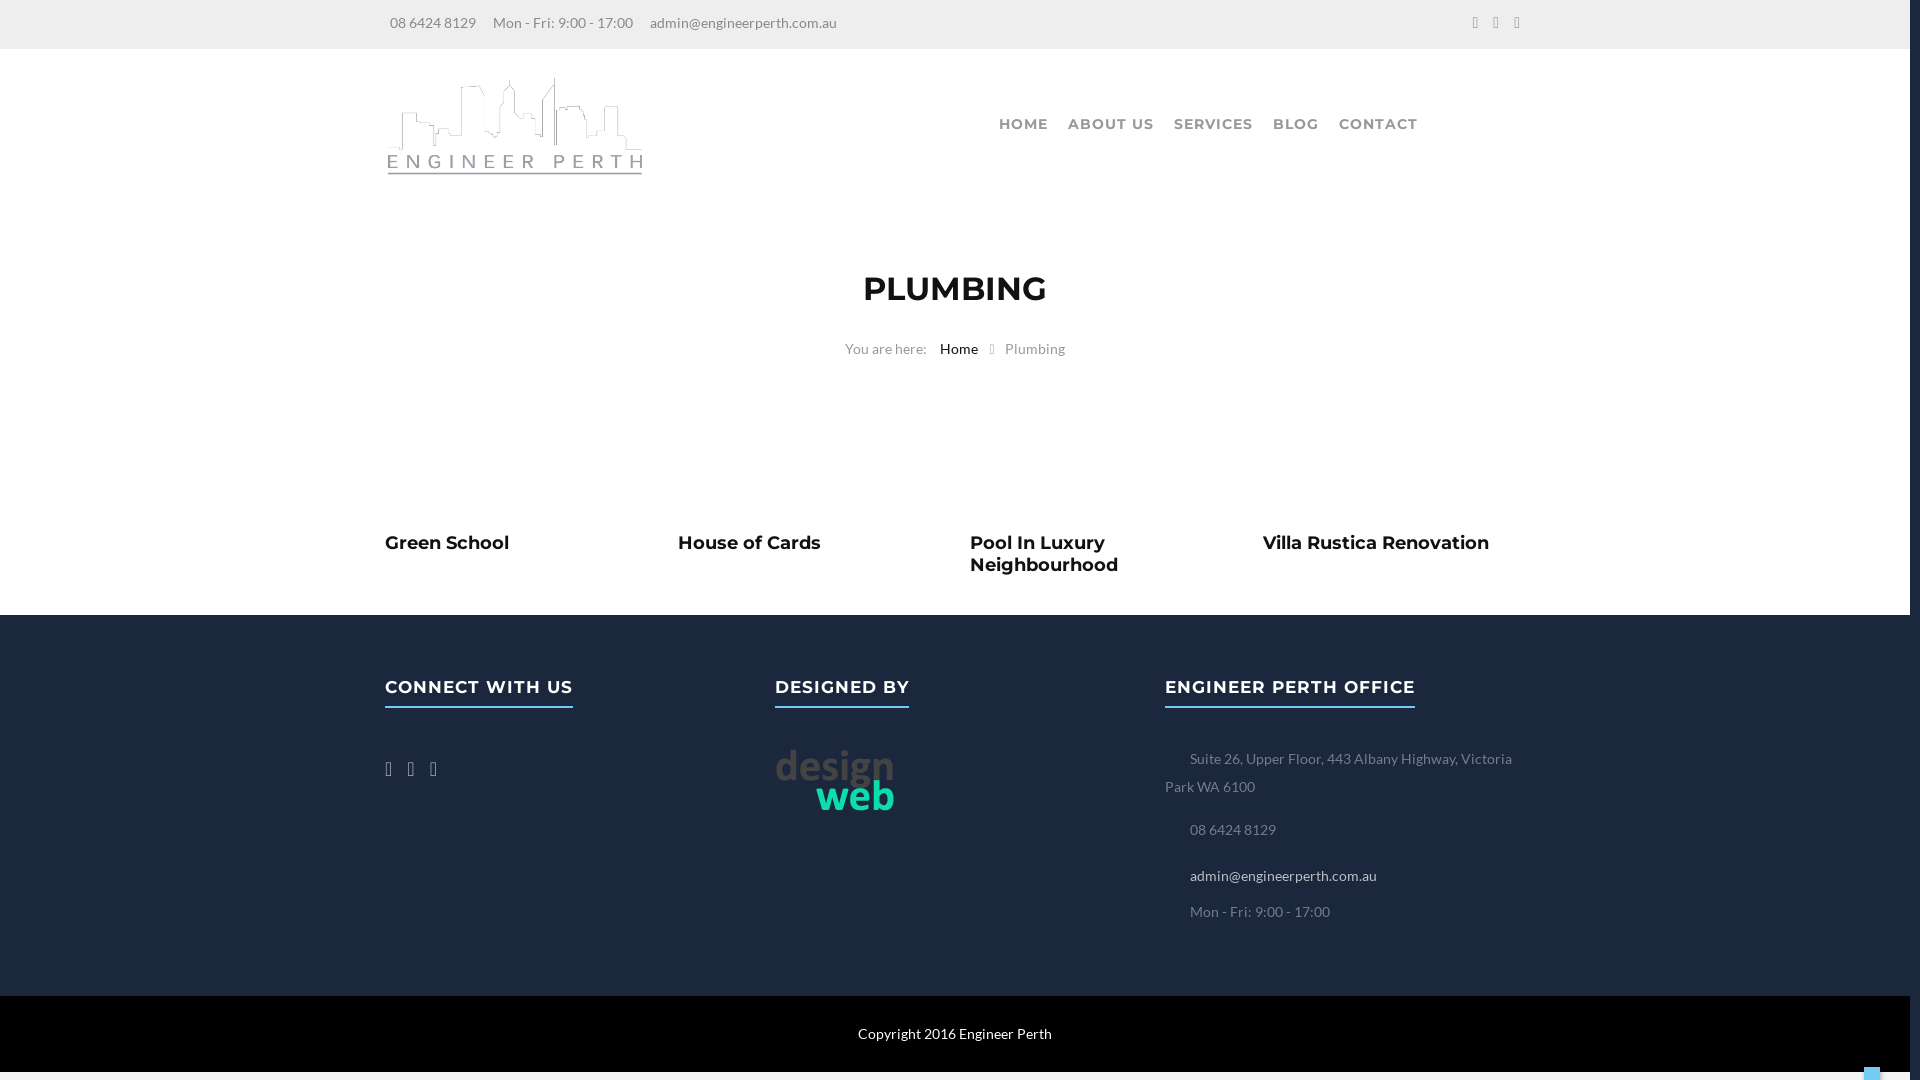  I want to click on admin@engineerperth.com.au, so click(1284, 876).